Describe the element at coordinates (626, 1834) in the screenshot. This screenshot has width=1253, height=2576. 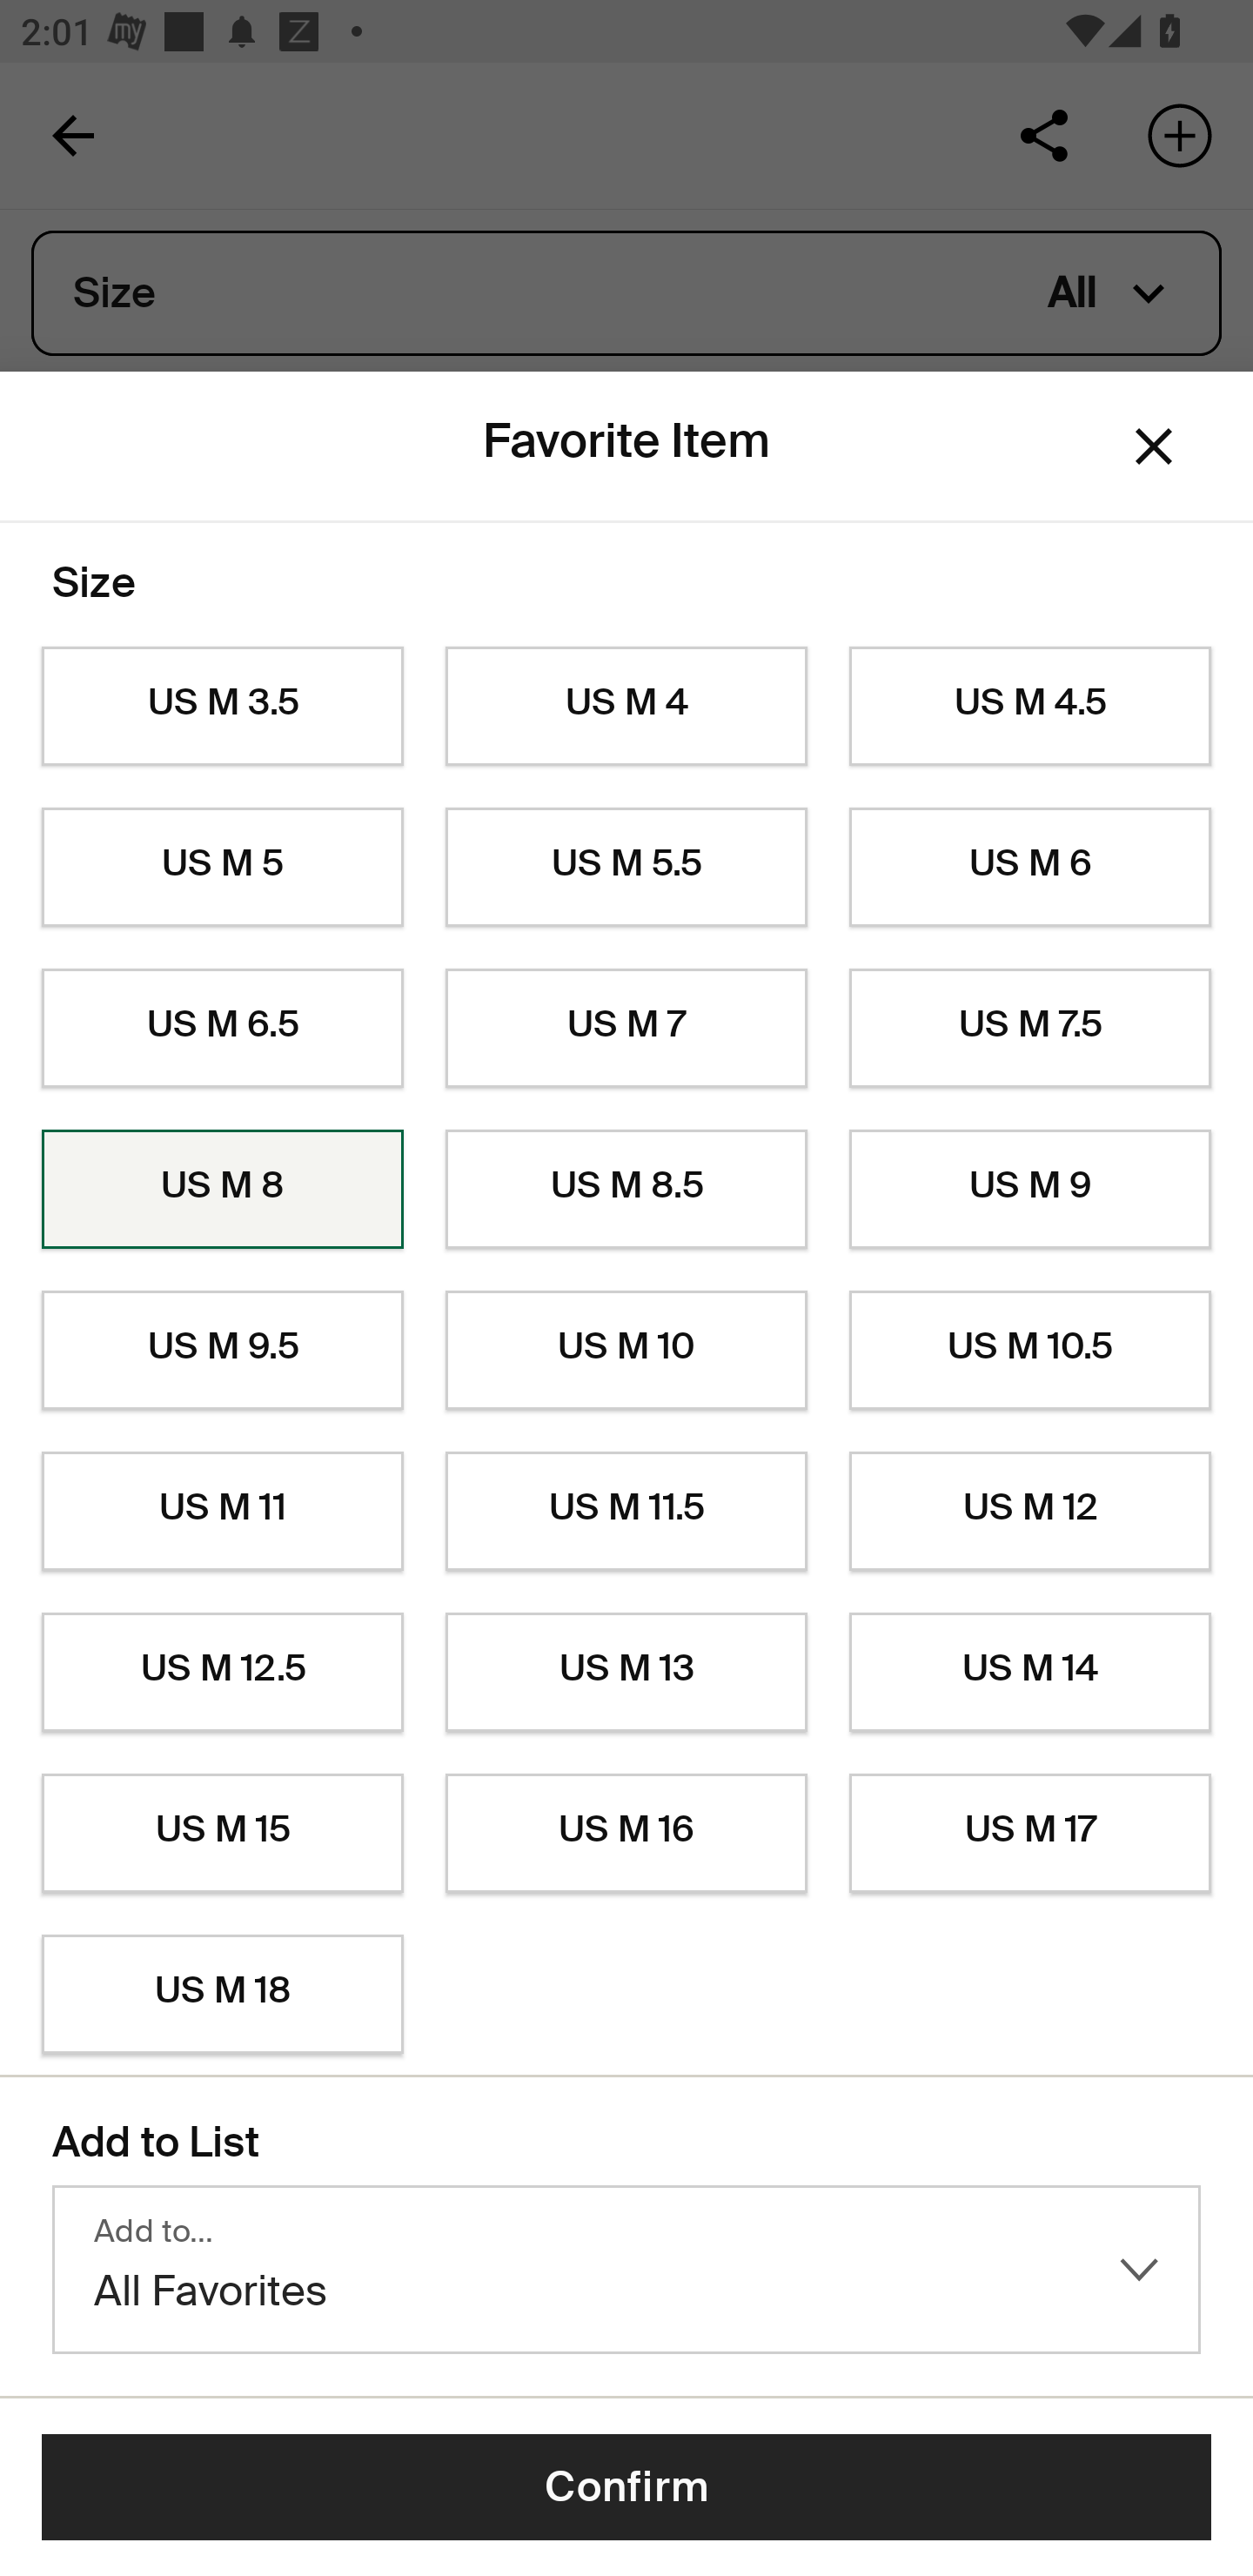
I see `US M 16` at that location.